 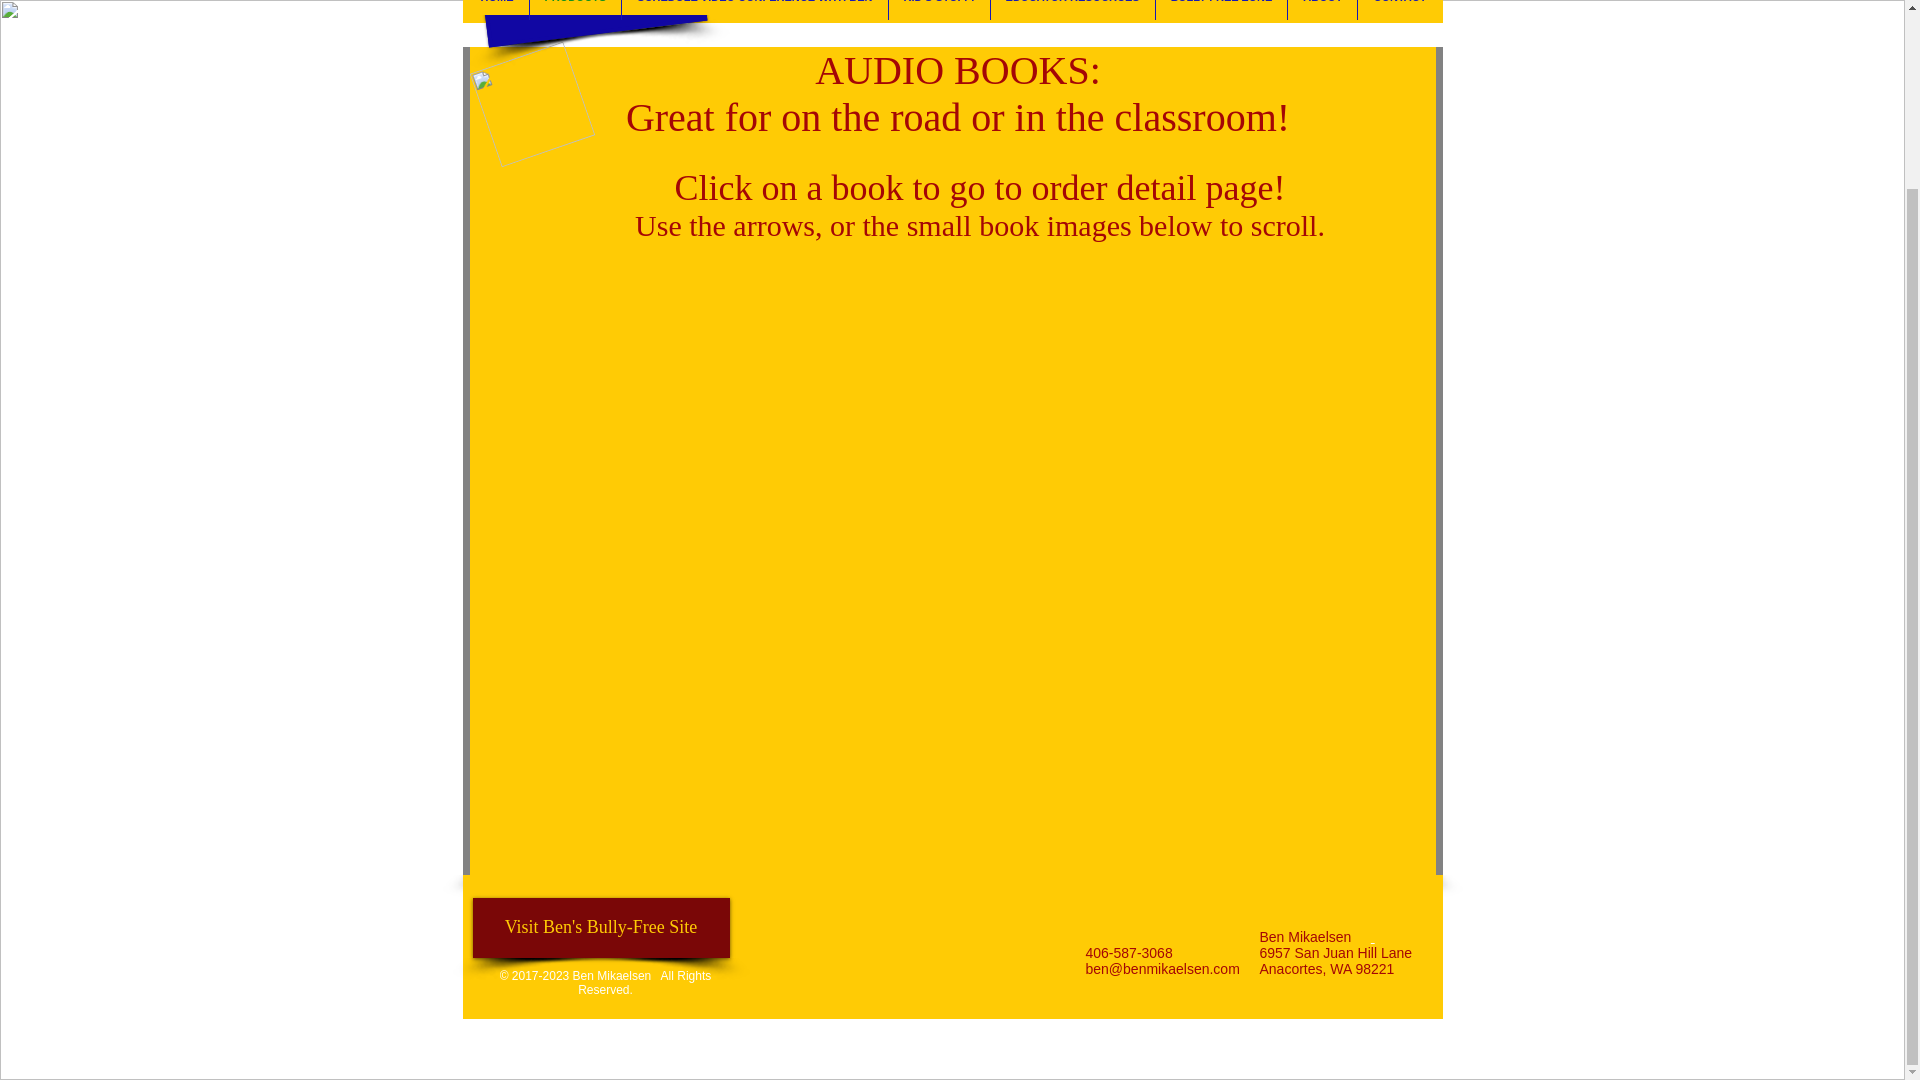 What do you see at coordinates (754, 10) in the screenshot?
I see `SCHEDULE VIDEO CONFERENCE WITH BEN` at bounding box center [754, 10].